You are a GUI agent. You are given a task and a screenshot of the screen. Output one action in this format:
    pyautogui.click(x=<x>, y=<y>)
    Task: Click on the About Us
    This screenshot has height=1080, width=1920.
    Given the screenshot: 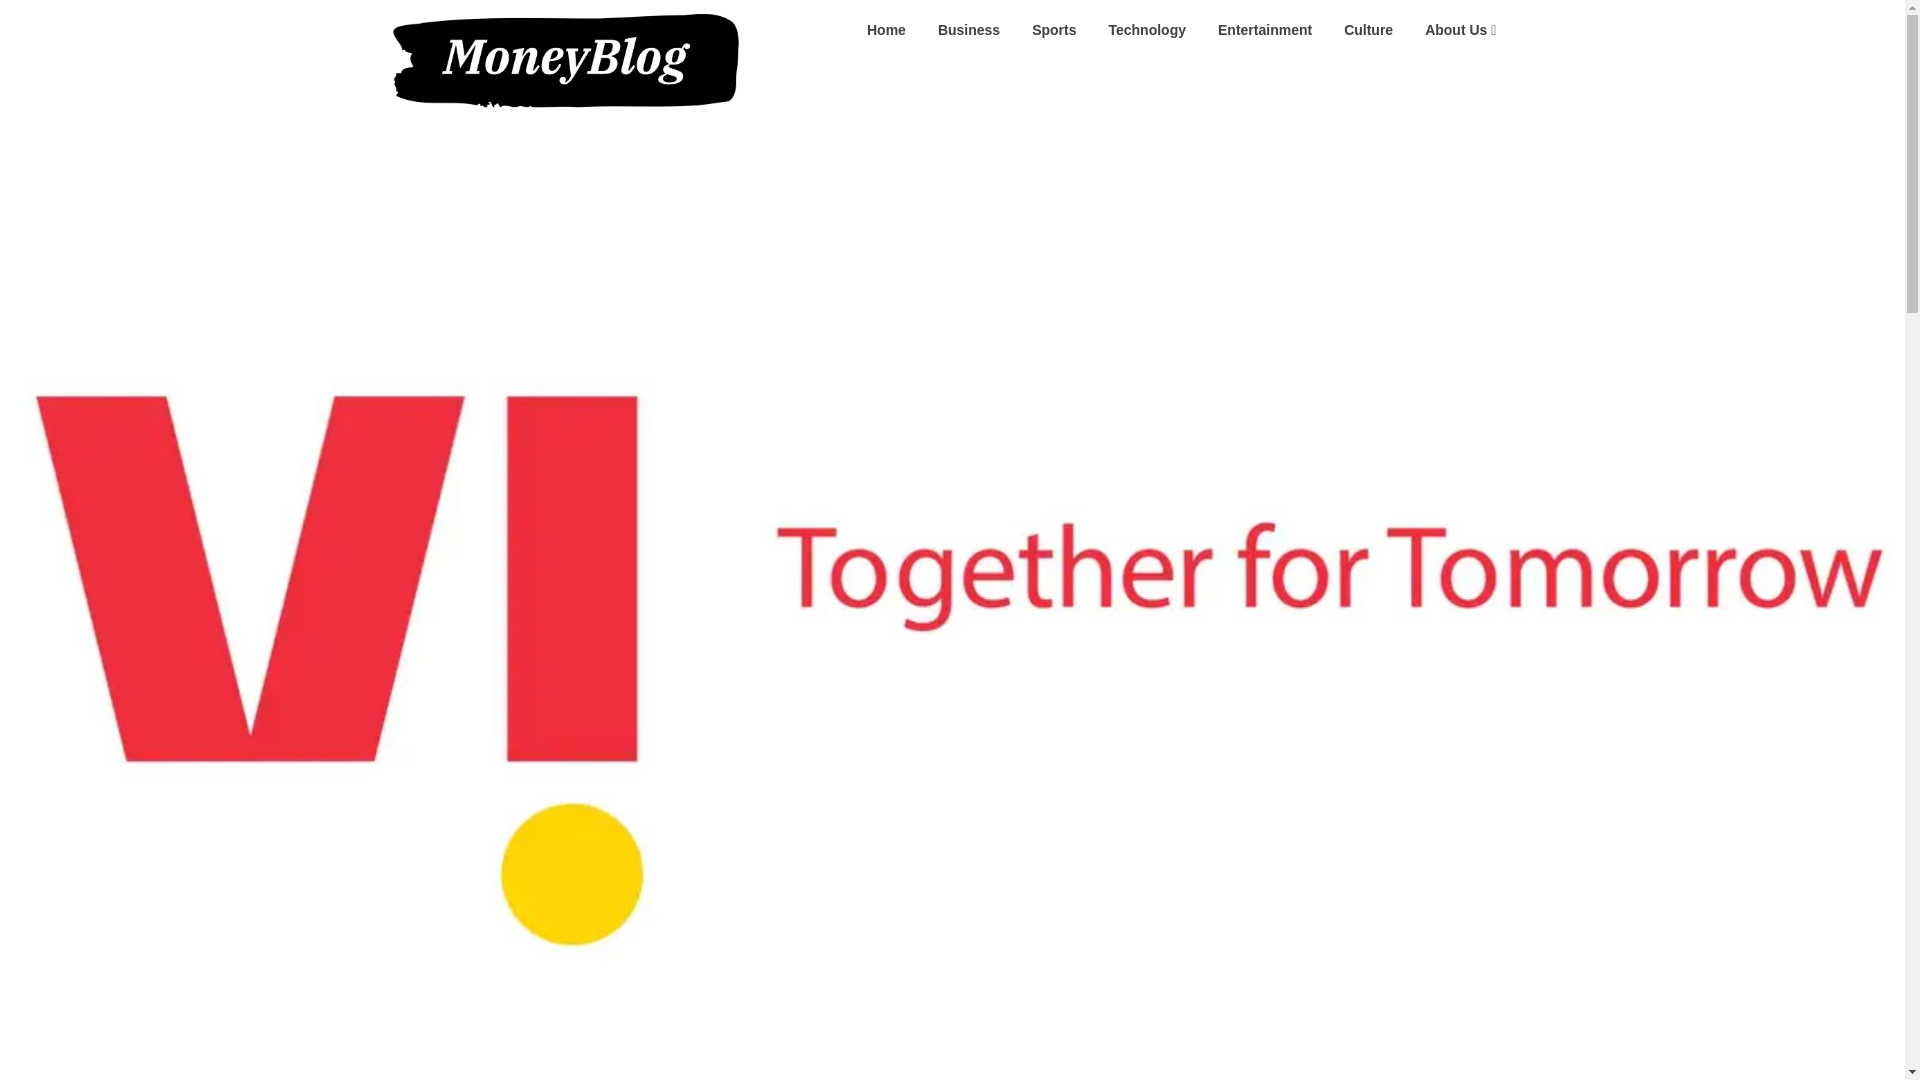 What is the action you would take?
    pyautogui.click(x=1460, y=30)
    